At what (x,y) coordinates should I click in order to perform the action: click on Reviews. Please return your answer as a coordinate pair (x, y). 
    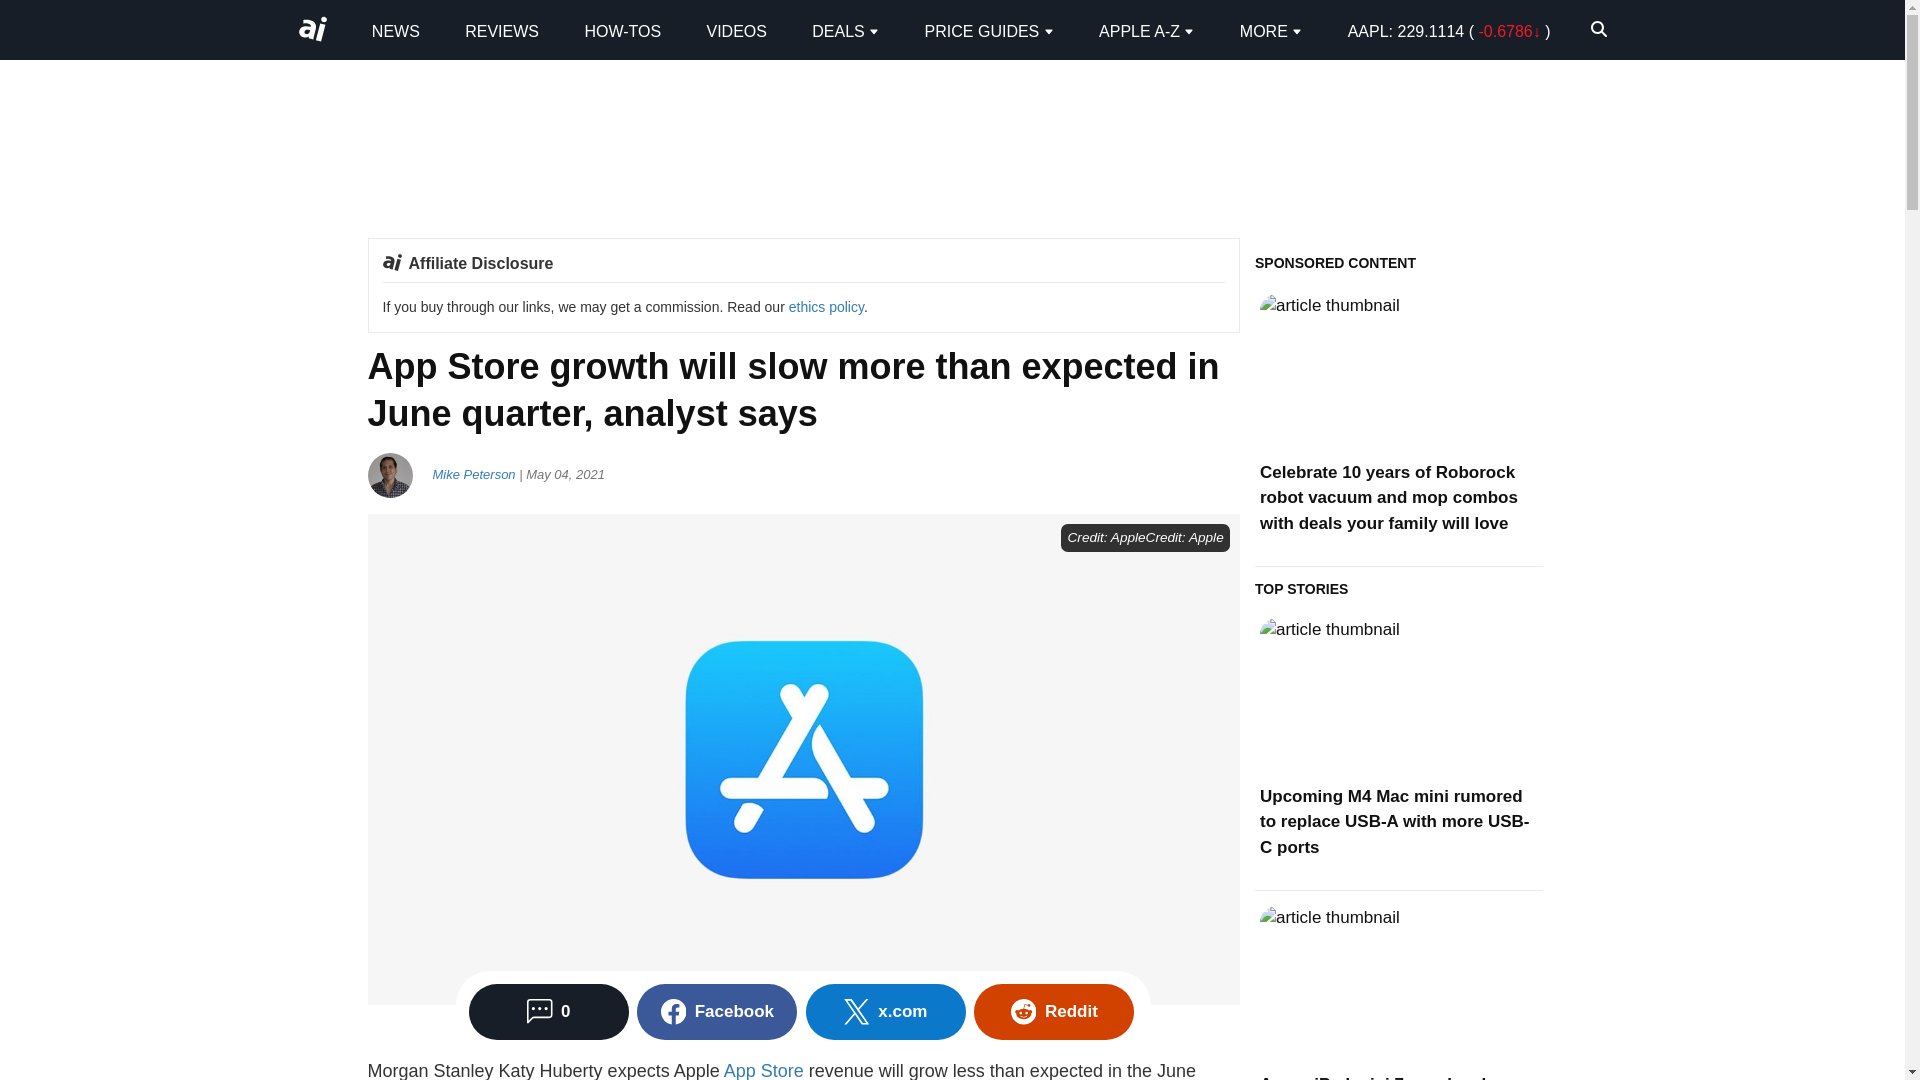
    Looking at the image, I should click on (502, 30).